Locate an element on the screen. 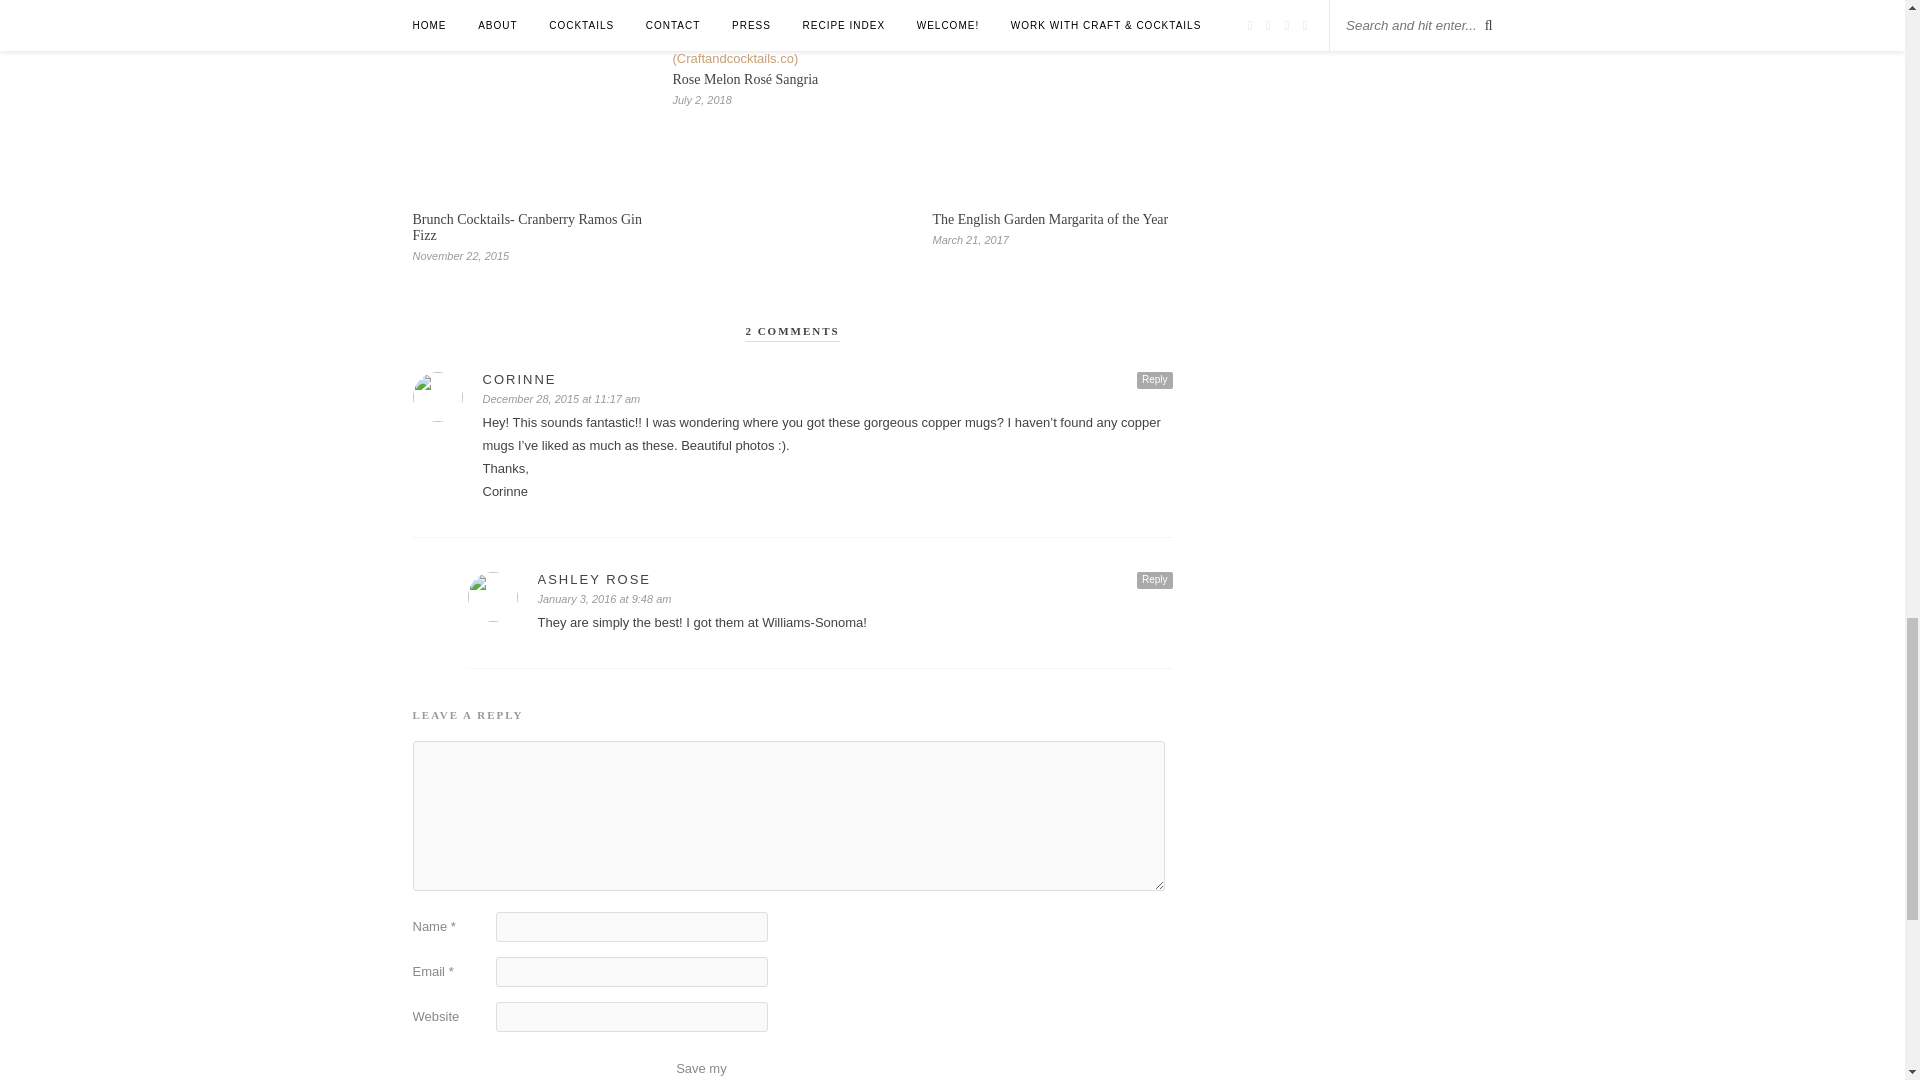 This screenshot has height=1080, width=1920. Reply is located at coordinates (1154, 380).